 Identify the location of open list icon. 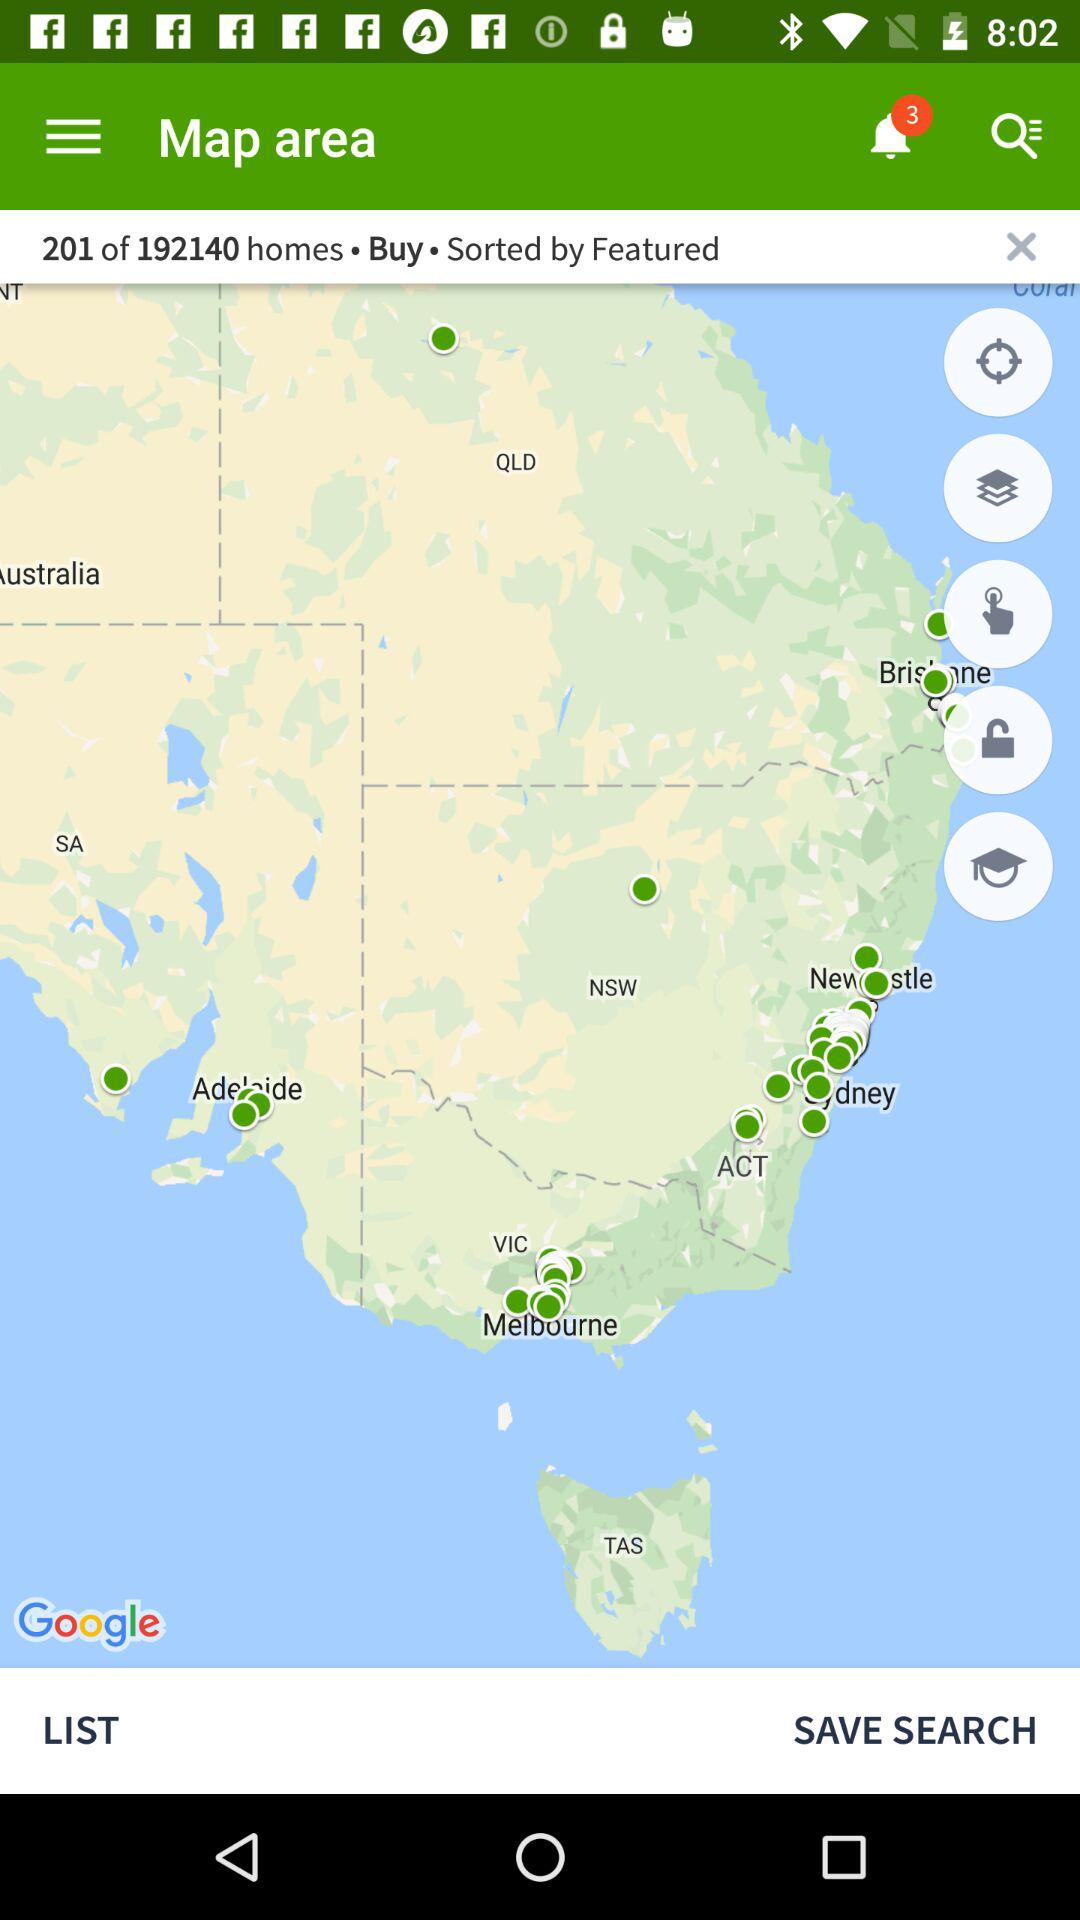
(375, 1730).